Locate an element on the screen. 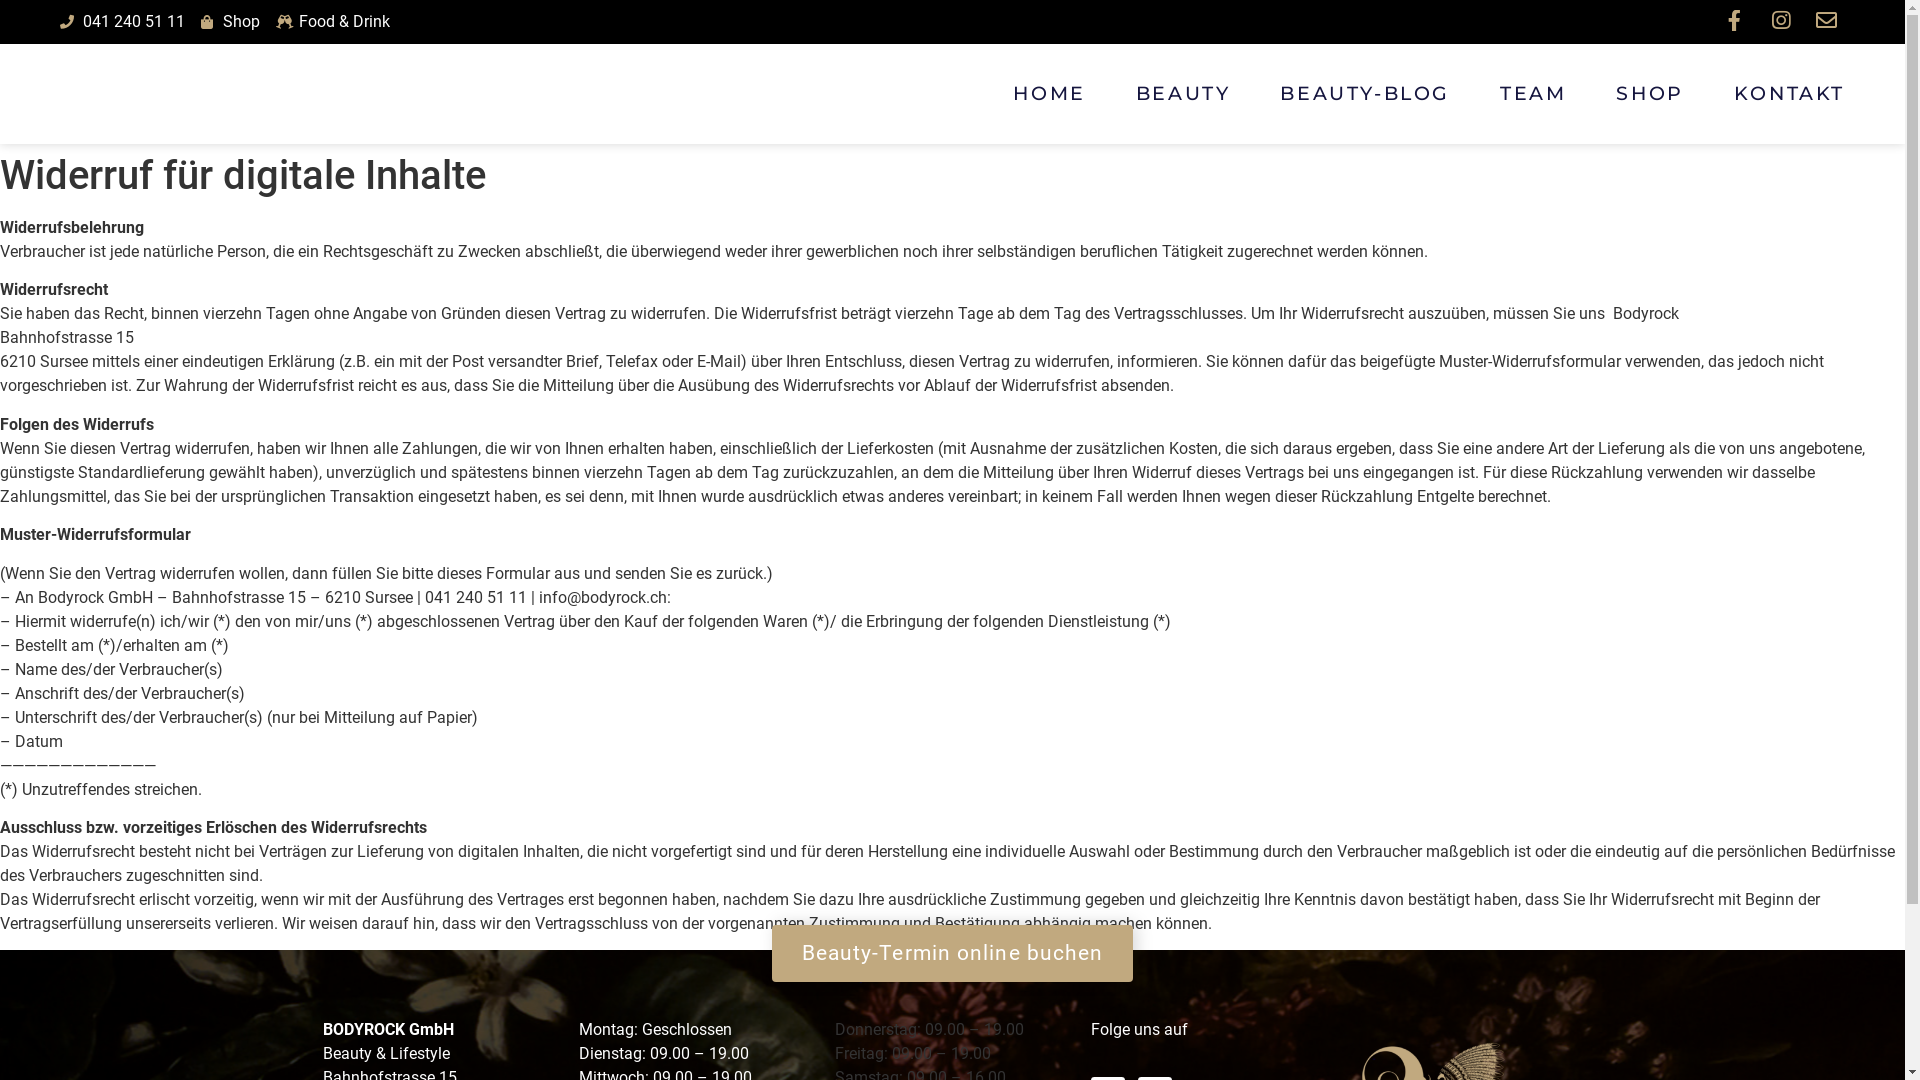 The height and width of the screenshot is (1080, 1920). SHOP is located at coordinates (1650, 94).